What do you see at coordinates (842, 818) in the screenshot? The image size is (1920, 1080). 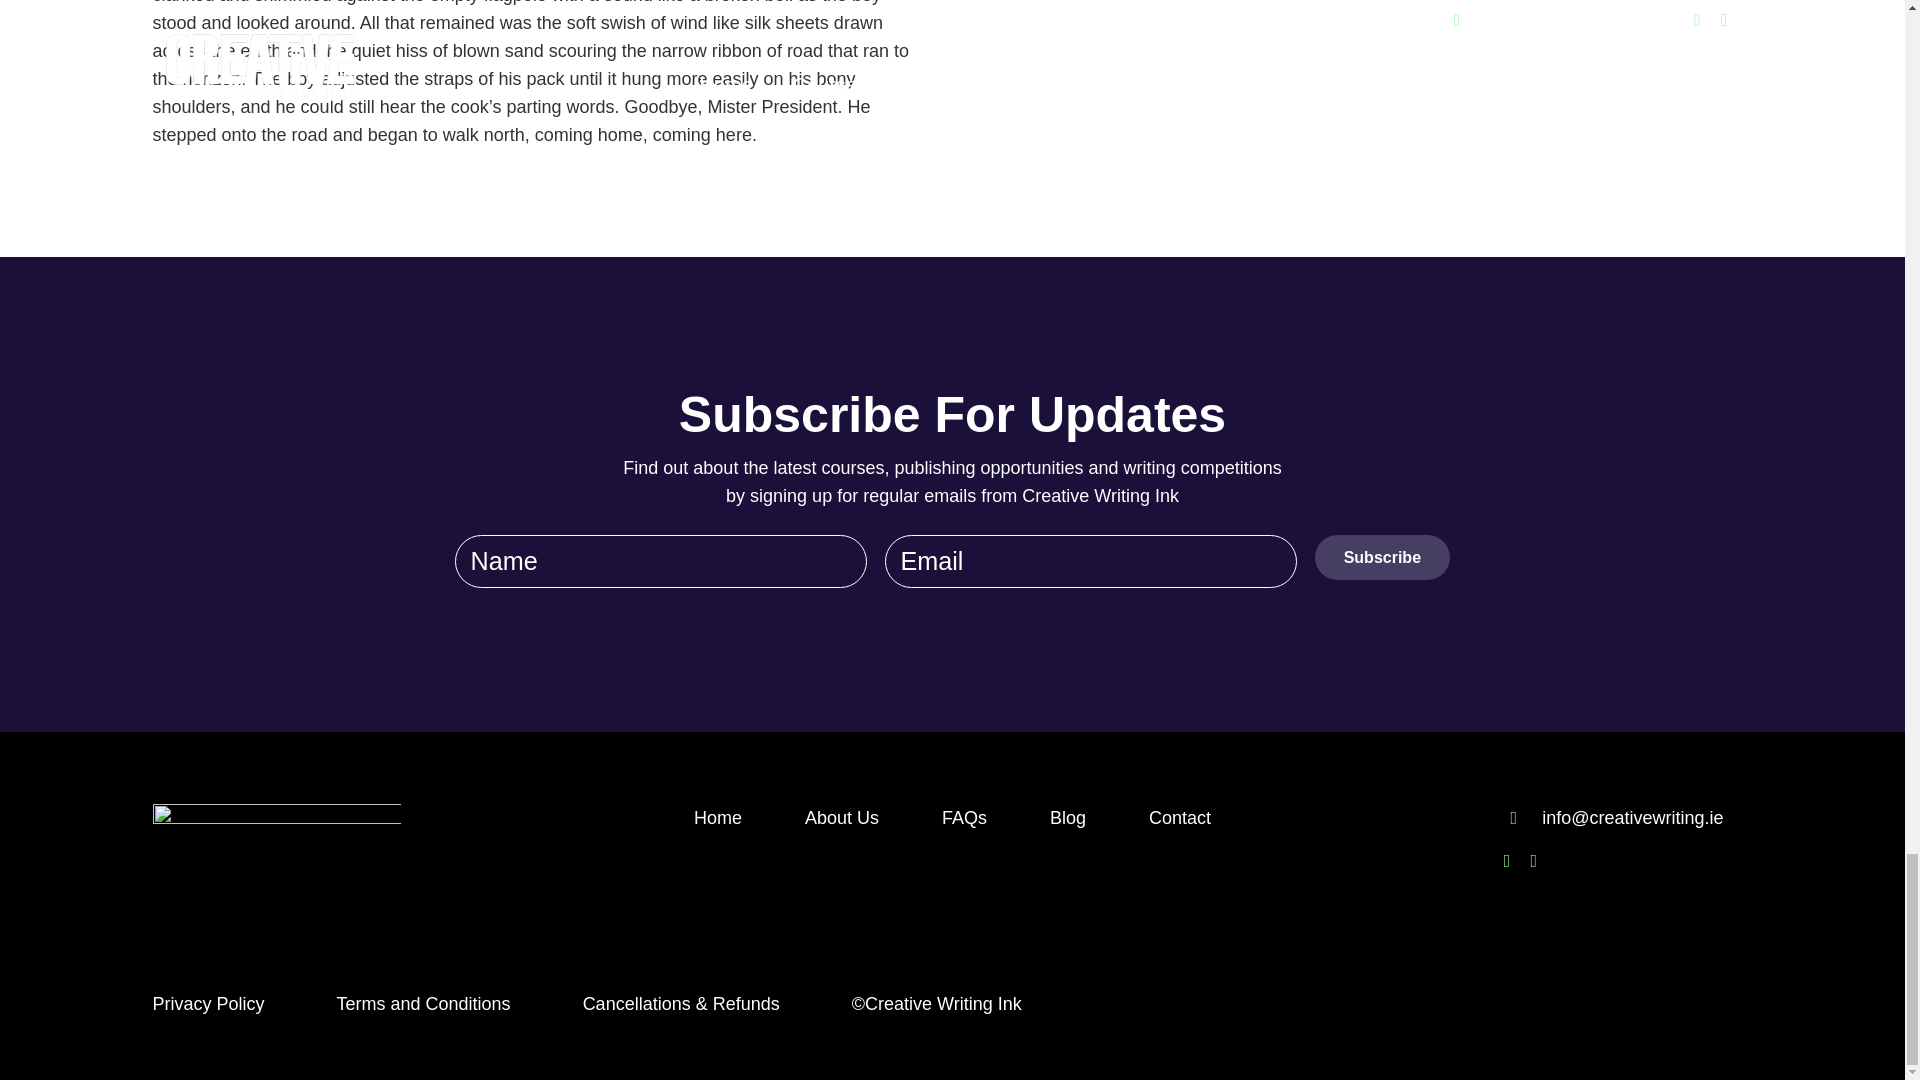 I see `About Us` at bounding box center [842, 818].